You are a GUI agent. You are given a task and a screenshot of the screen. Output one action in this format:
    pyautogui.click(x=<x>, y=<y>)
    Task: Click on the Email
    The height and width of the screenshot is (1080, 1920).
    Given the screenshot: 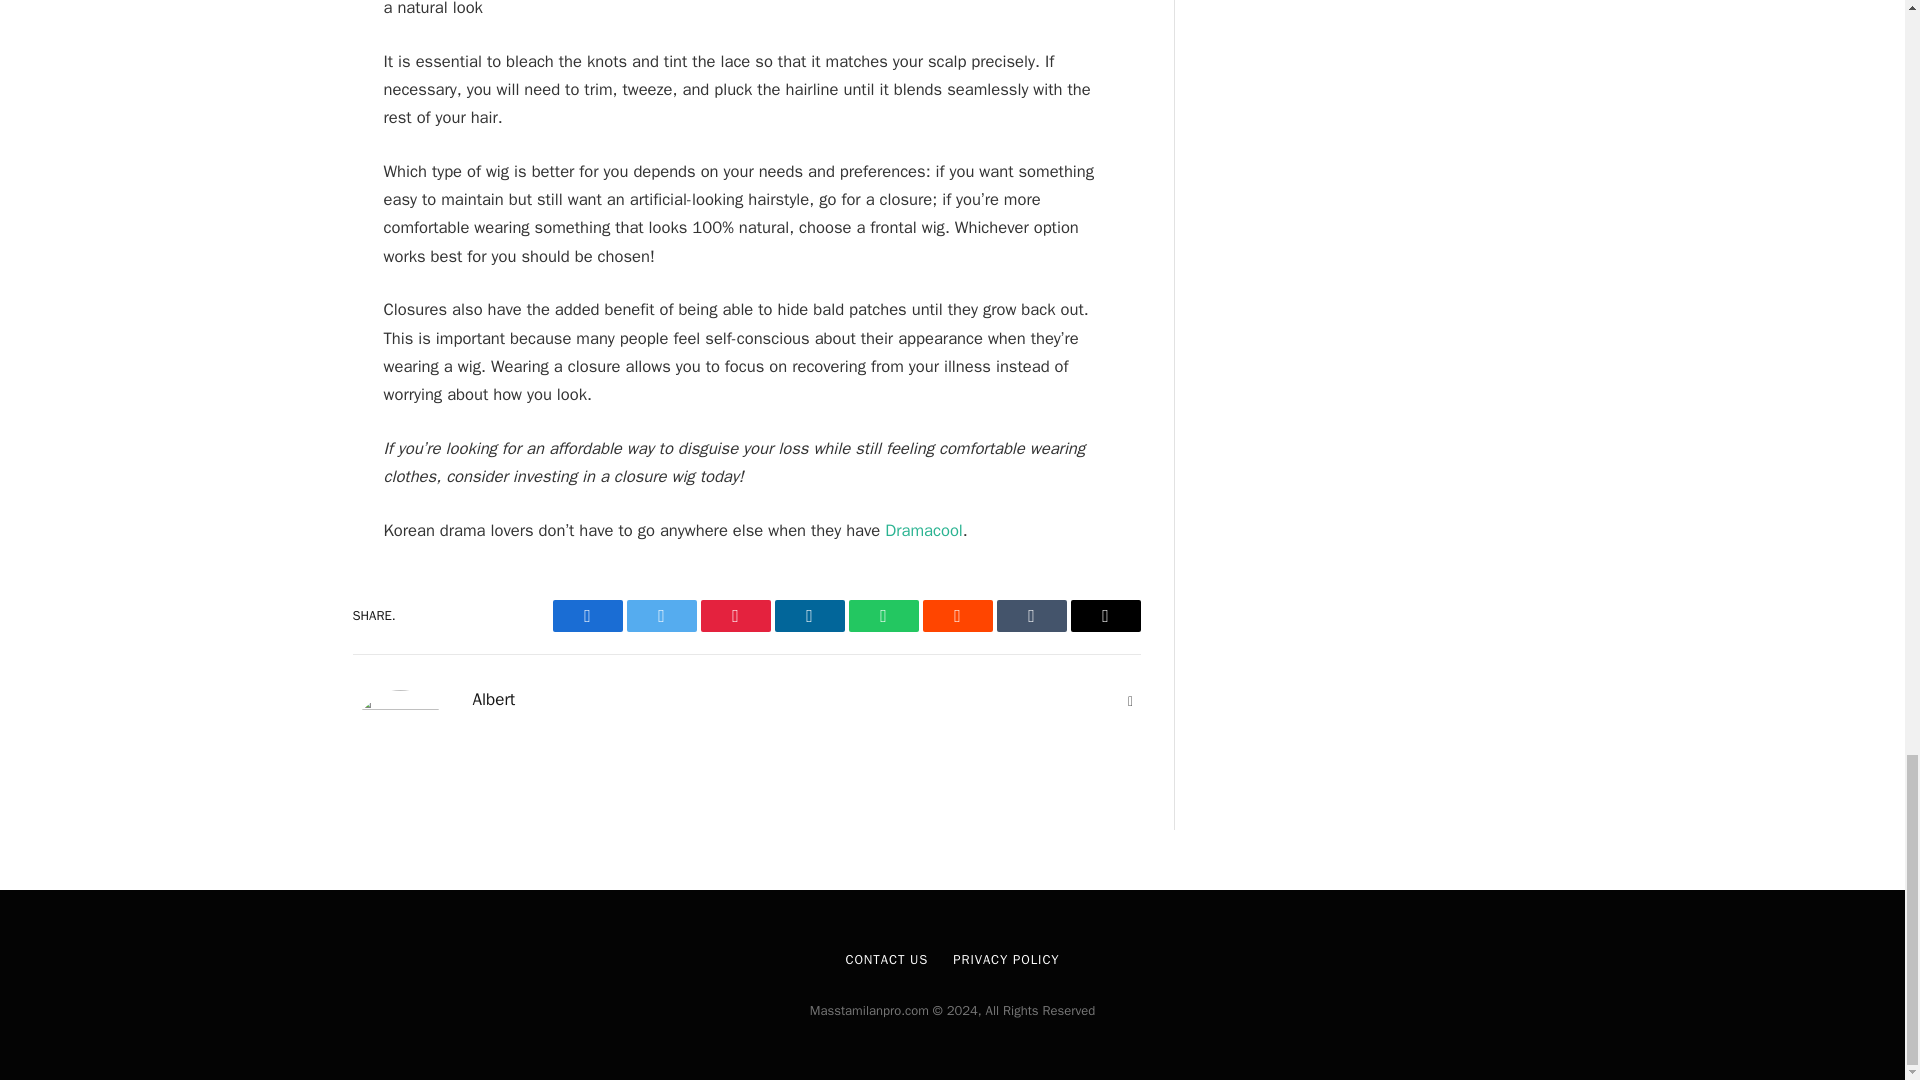 What is the action you would take?
    pyautogui.click(x=1104, y=616)
    